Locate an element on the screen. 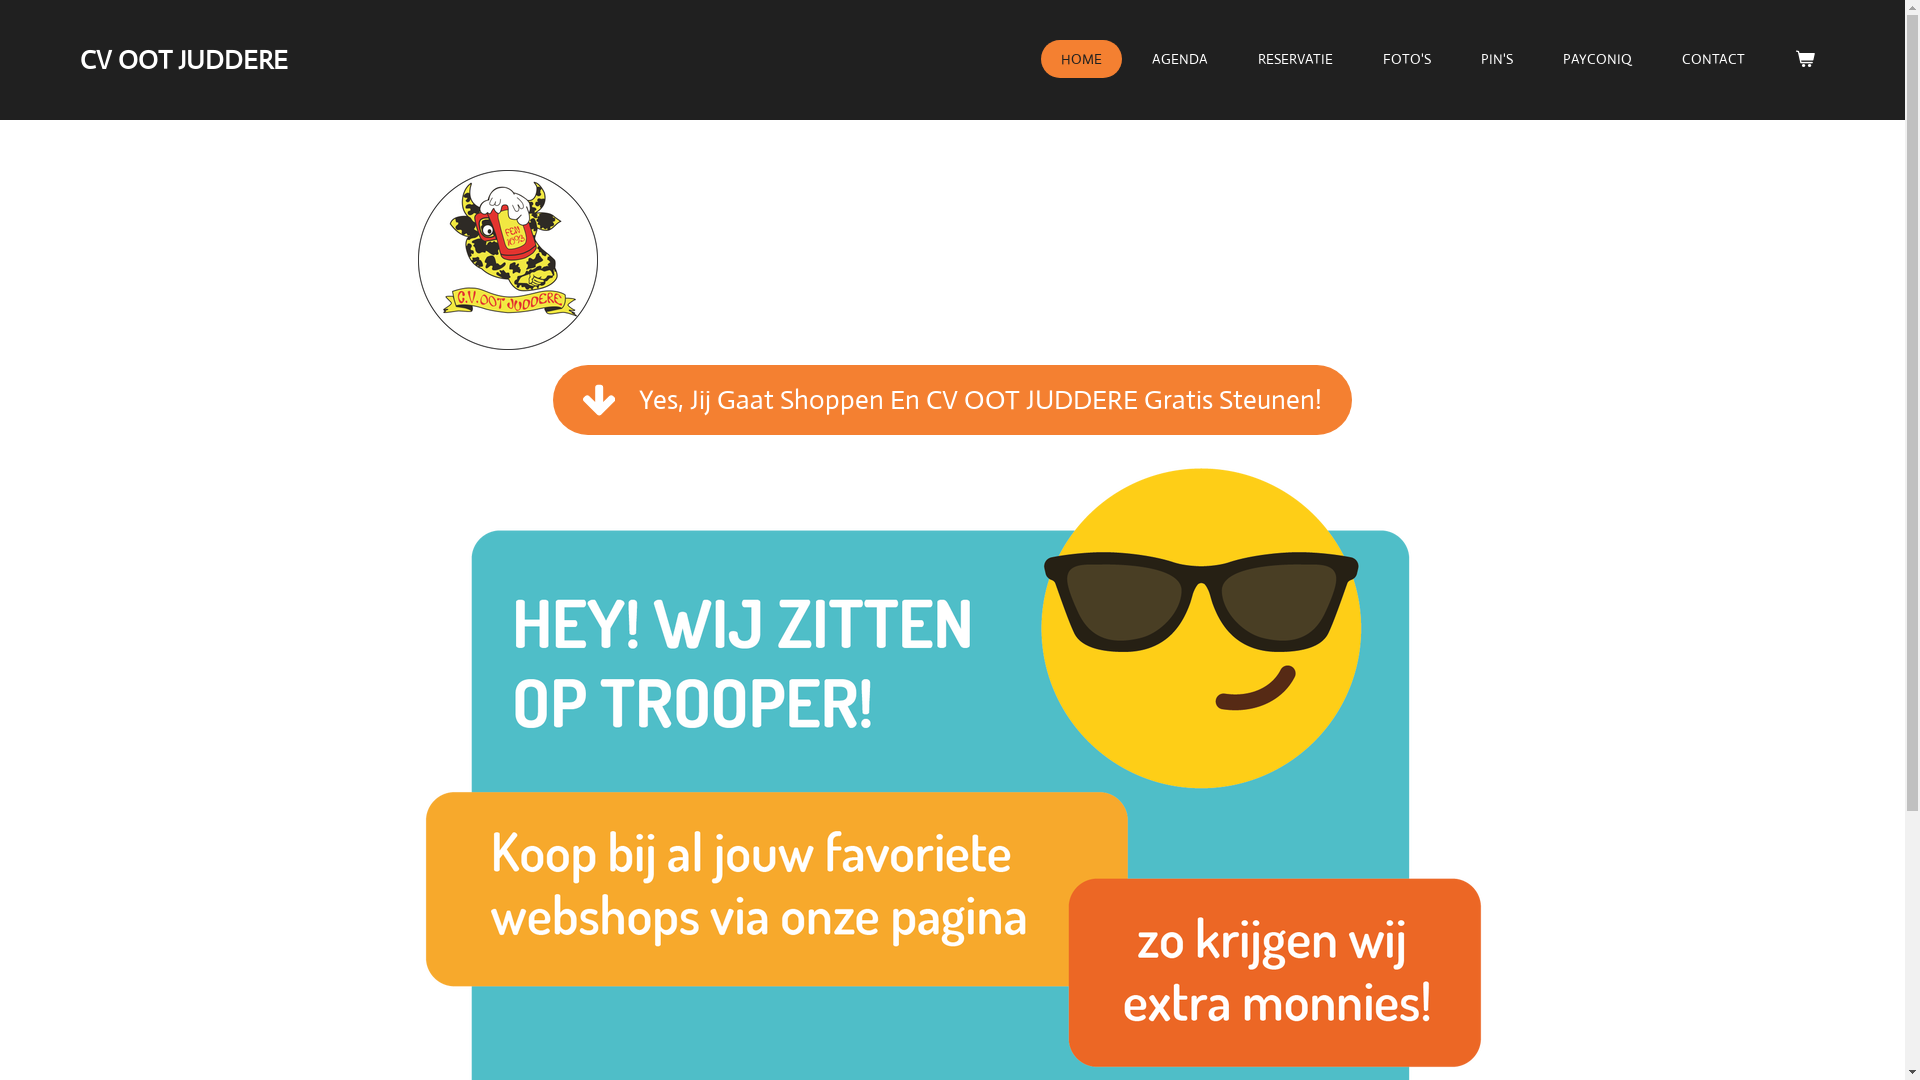 This screenshot has height=1080, width=1920. HOME is located at coordinates (1082, 58).